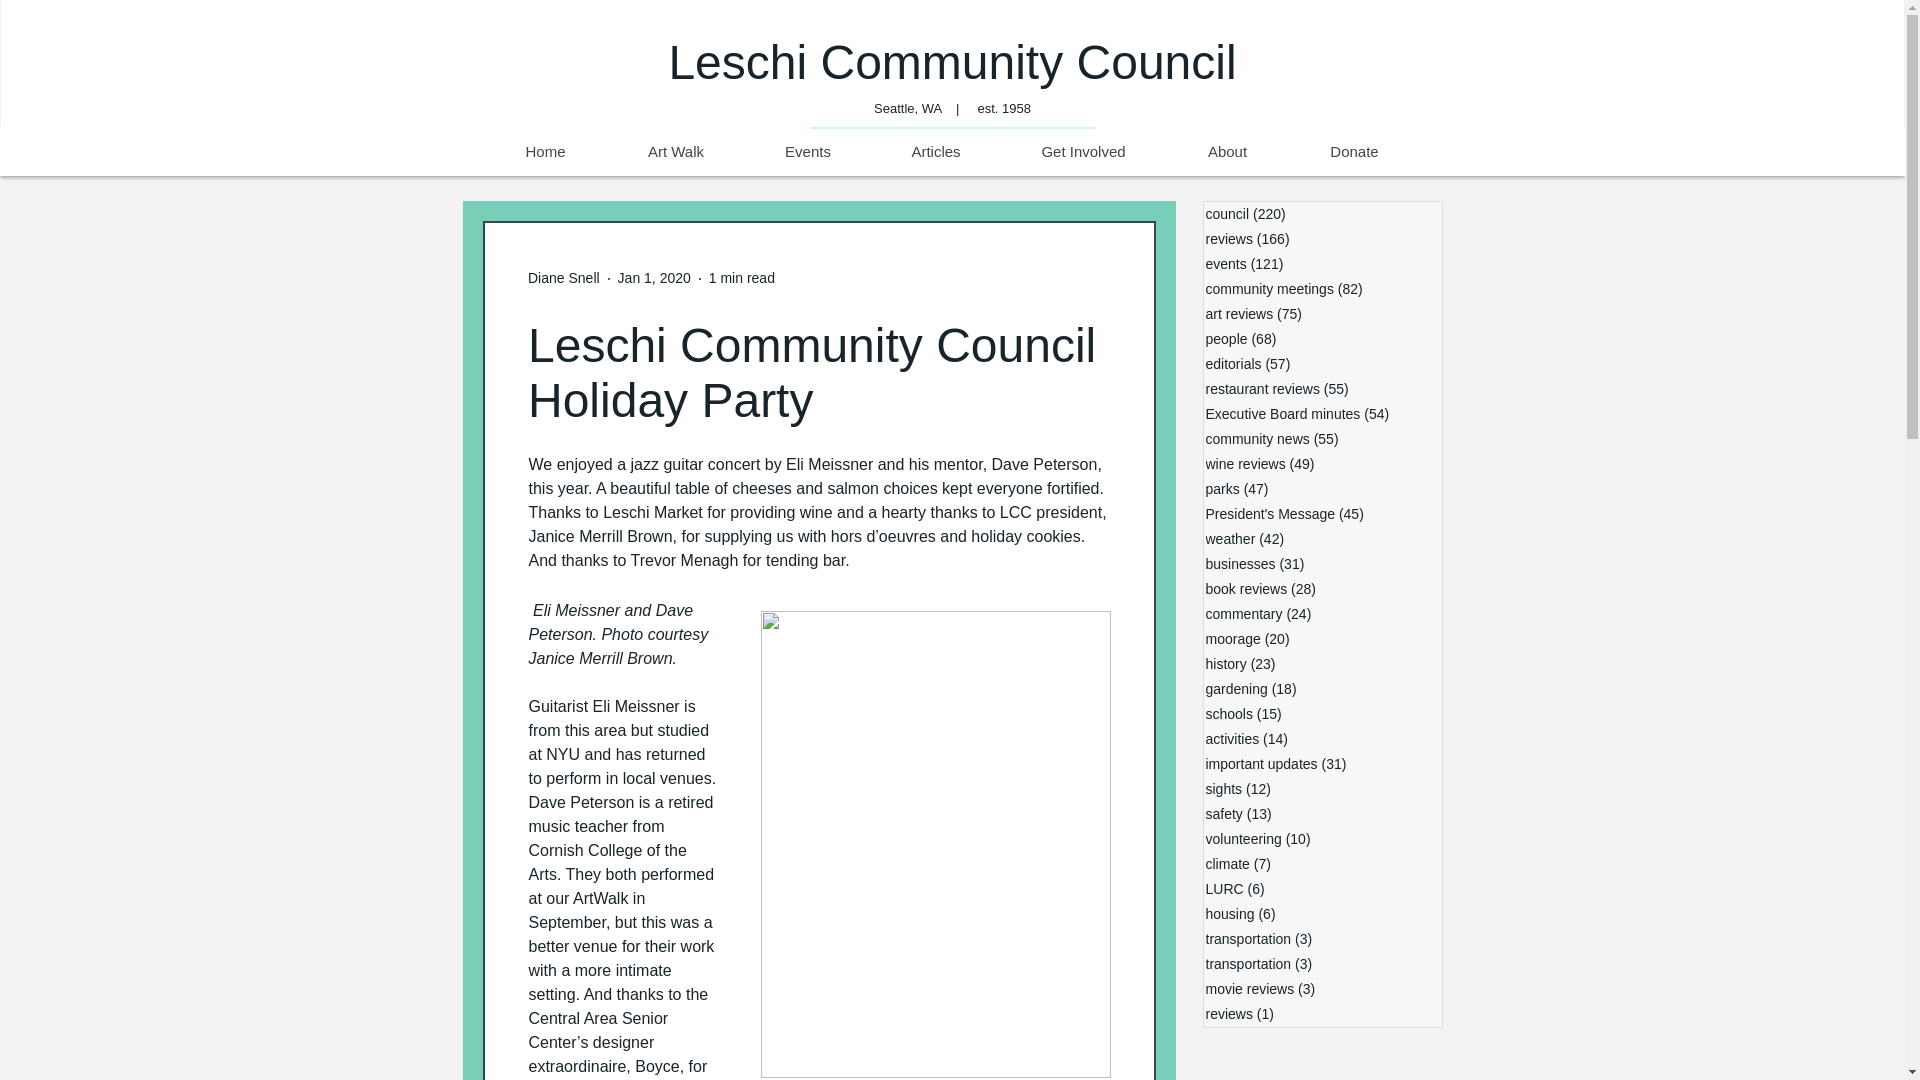  What do you see at coordinates (742, 278) in the screenshot?
I see `1 min read` at bounding box center [742, 278].